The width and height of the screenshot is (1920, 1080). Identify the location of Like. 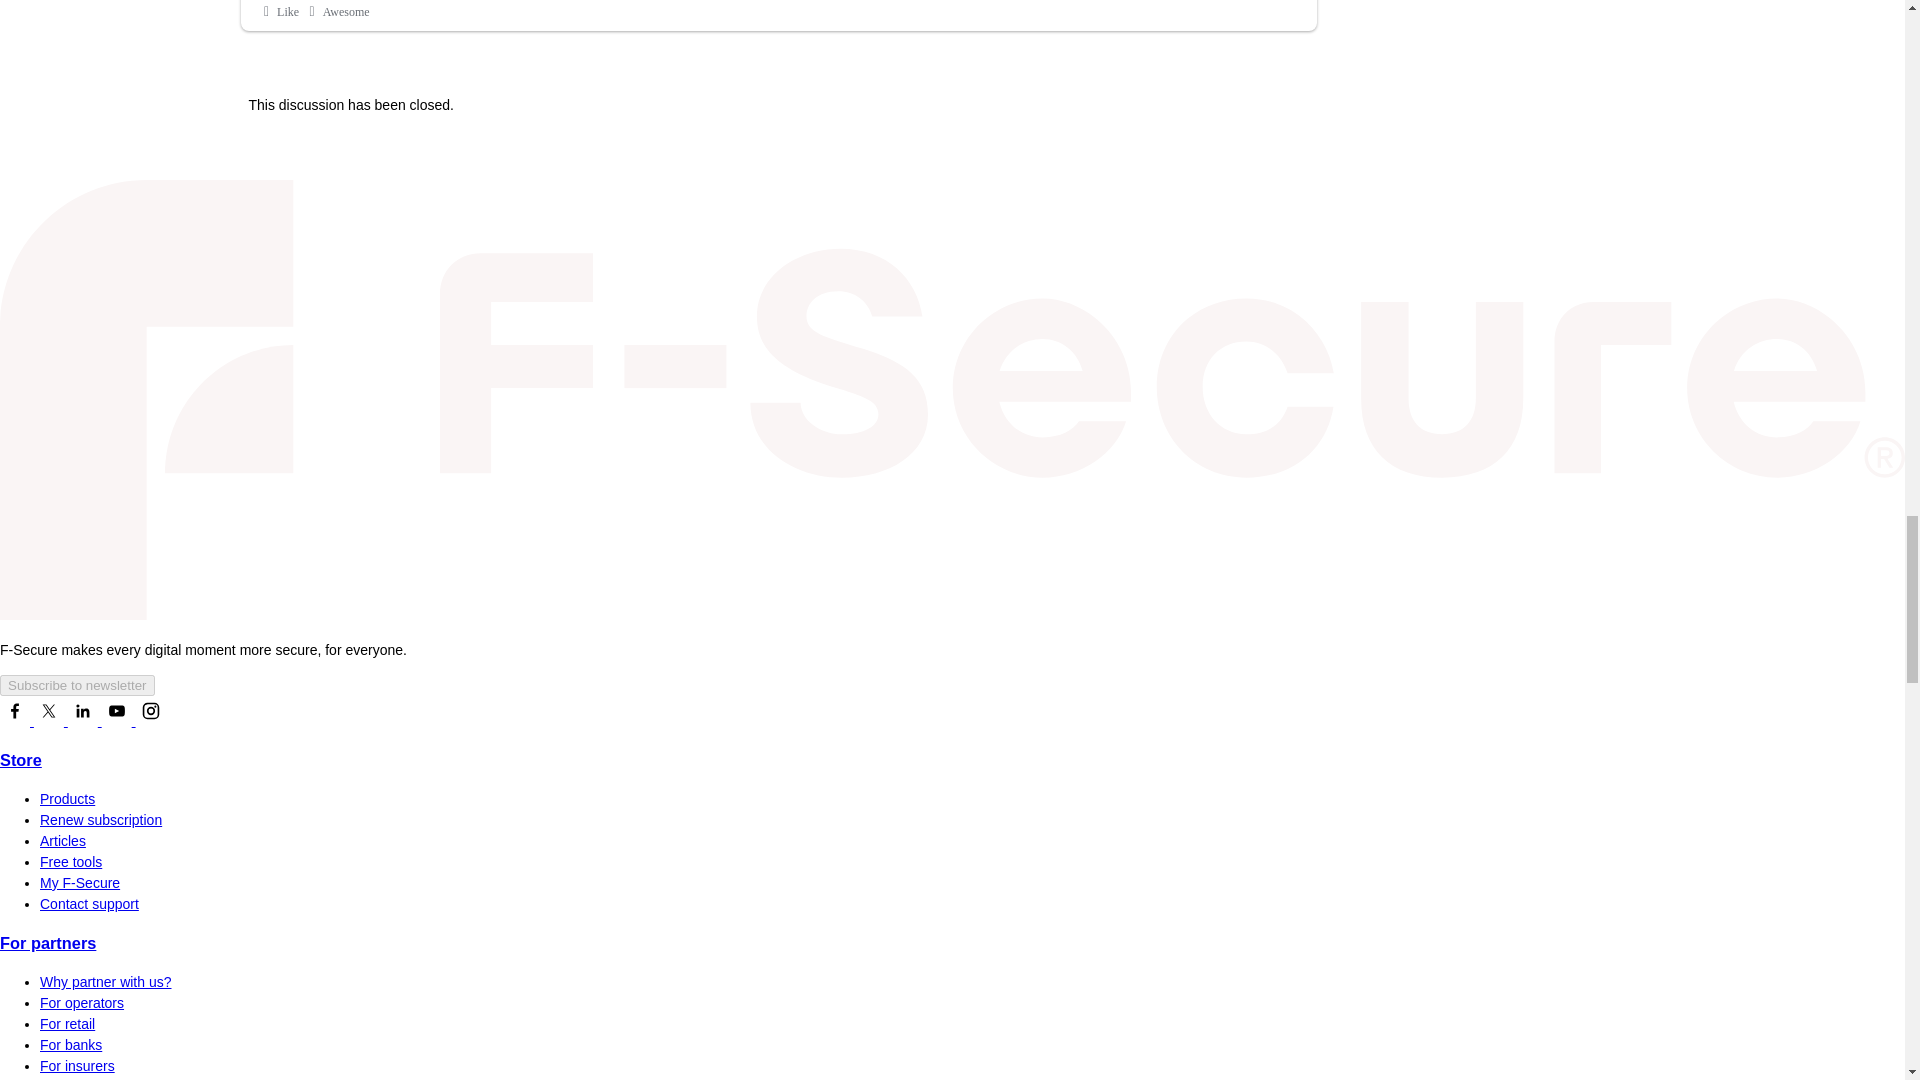
(279, 12).